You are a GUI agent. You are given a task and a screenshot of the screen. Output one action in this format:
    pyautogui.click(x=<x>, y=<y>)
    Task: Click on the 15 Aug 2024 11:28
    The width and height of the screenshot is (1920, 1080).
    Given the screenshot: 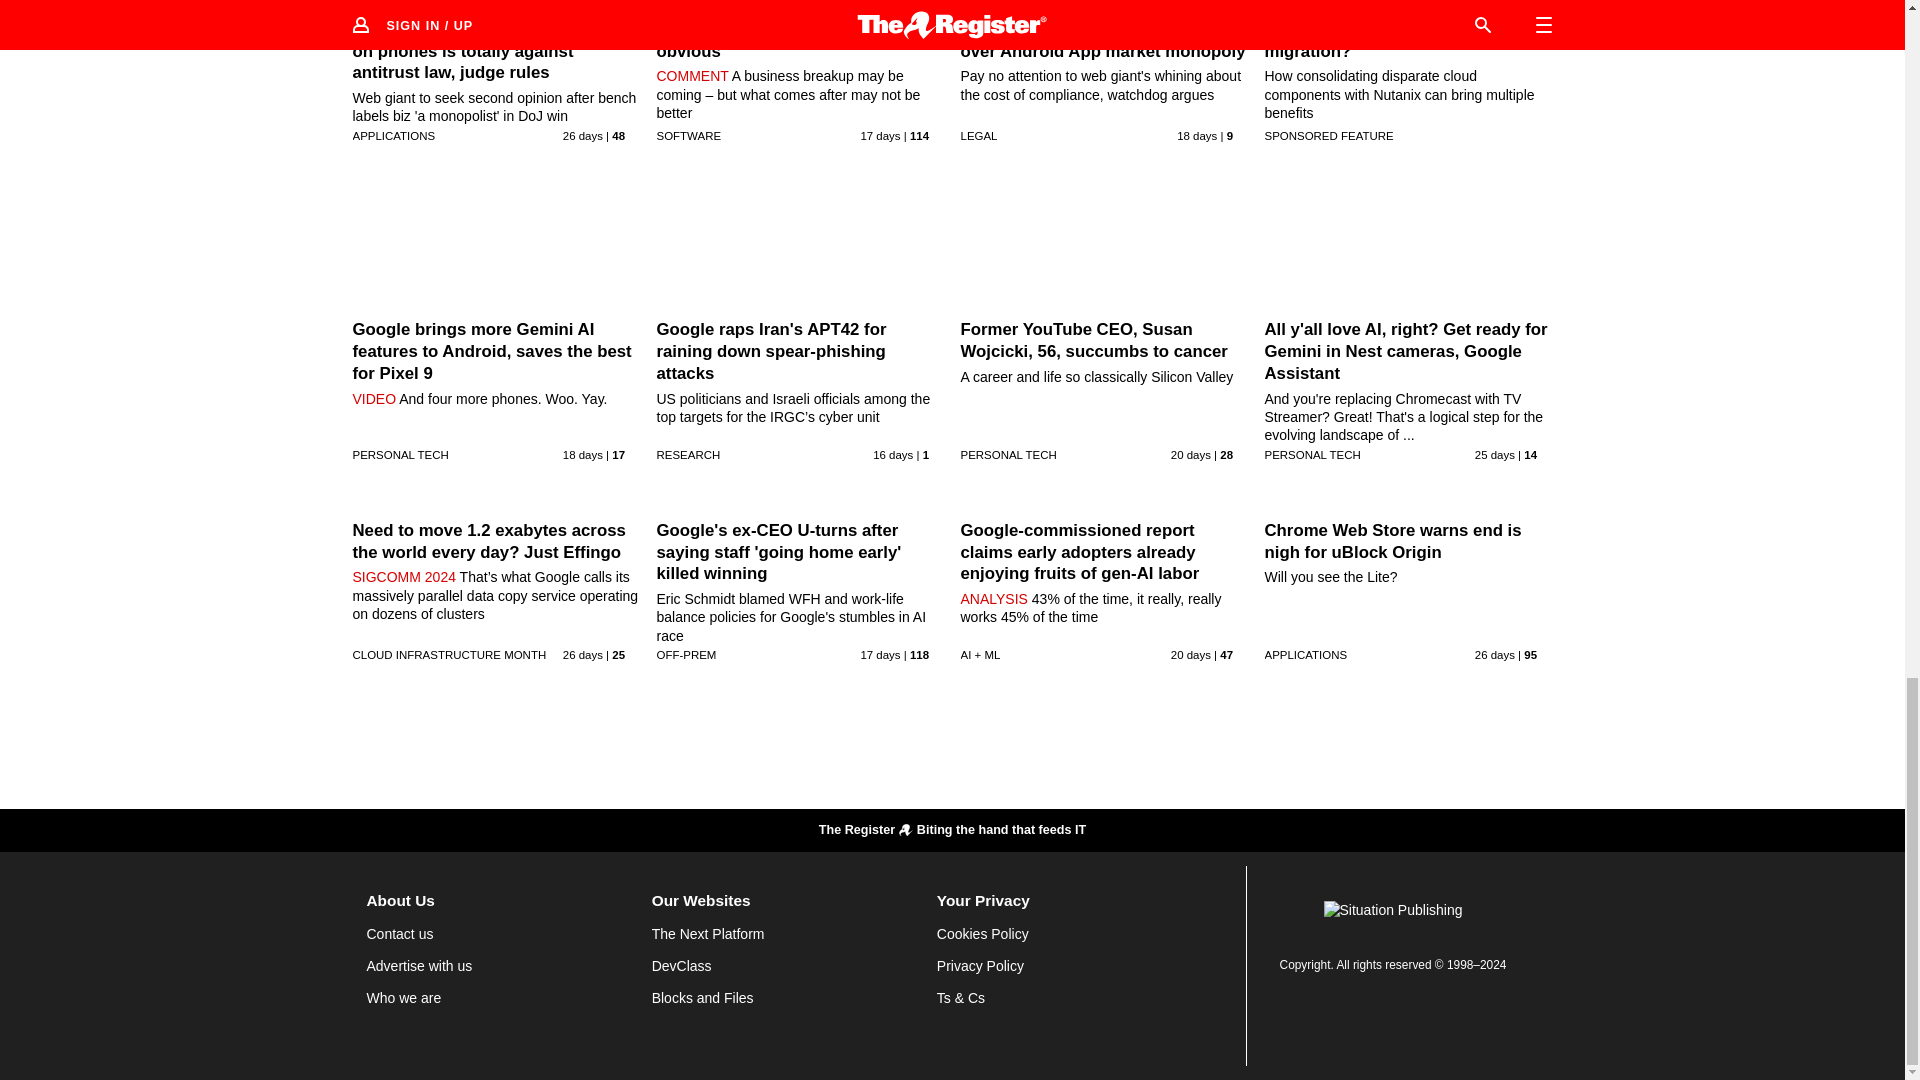 What is the action you would take?
    pyautogui.click(x=880, y=135)
    